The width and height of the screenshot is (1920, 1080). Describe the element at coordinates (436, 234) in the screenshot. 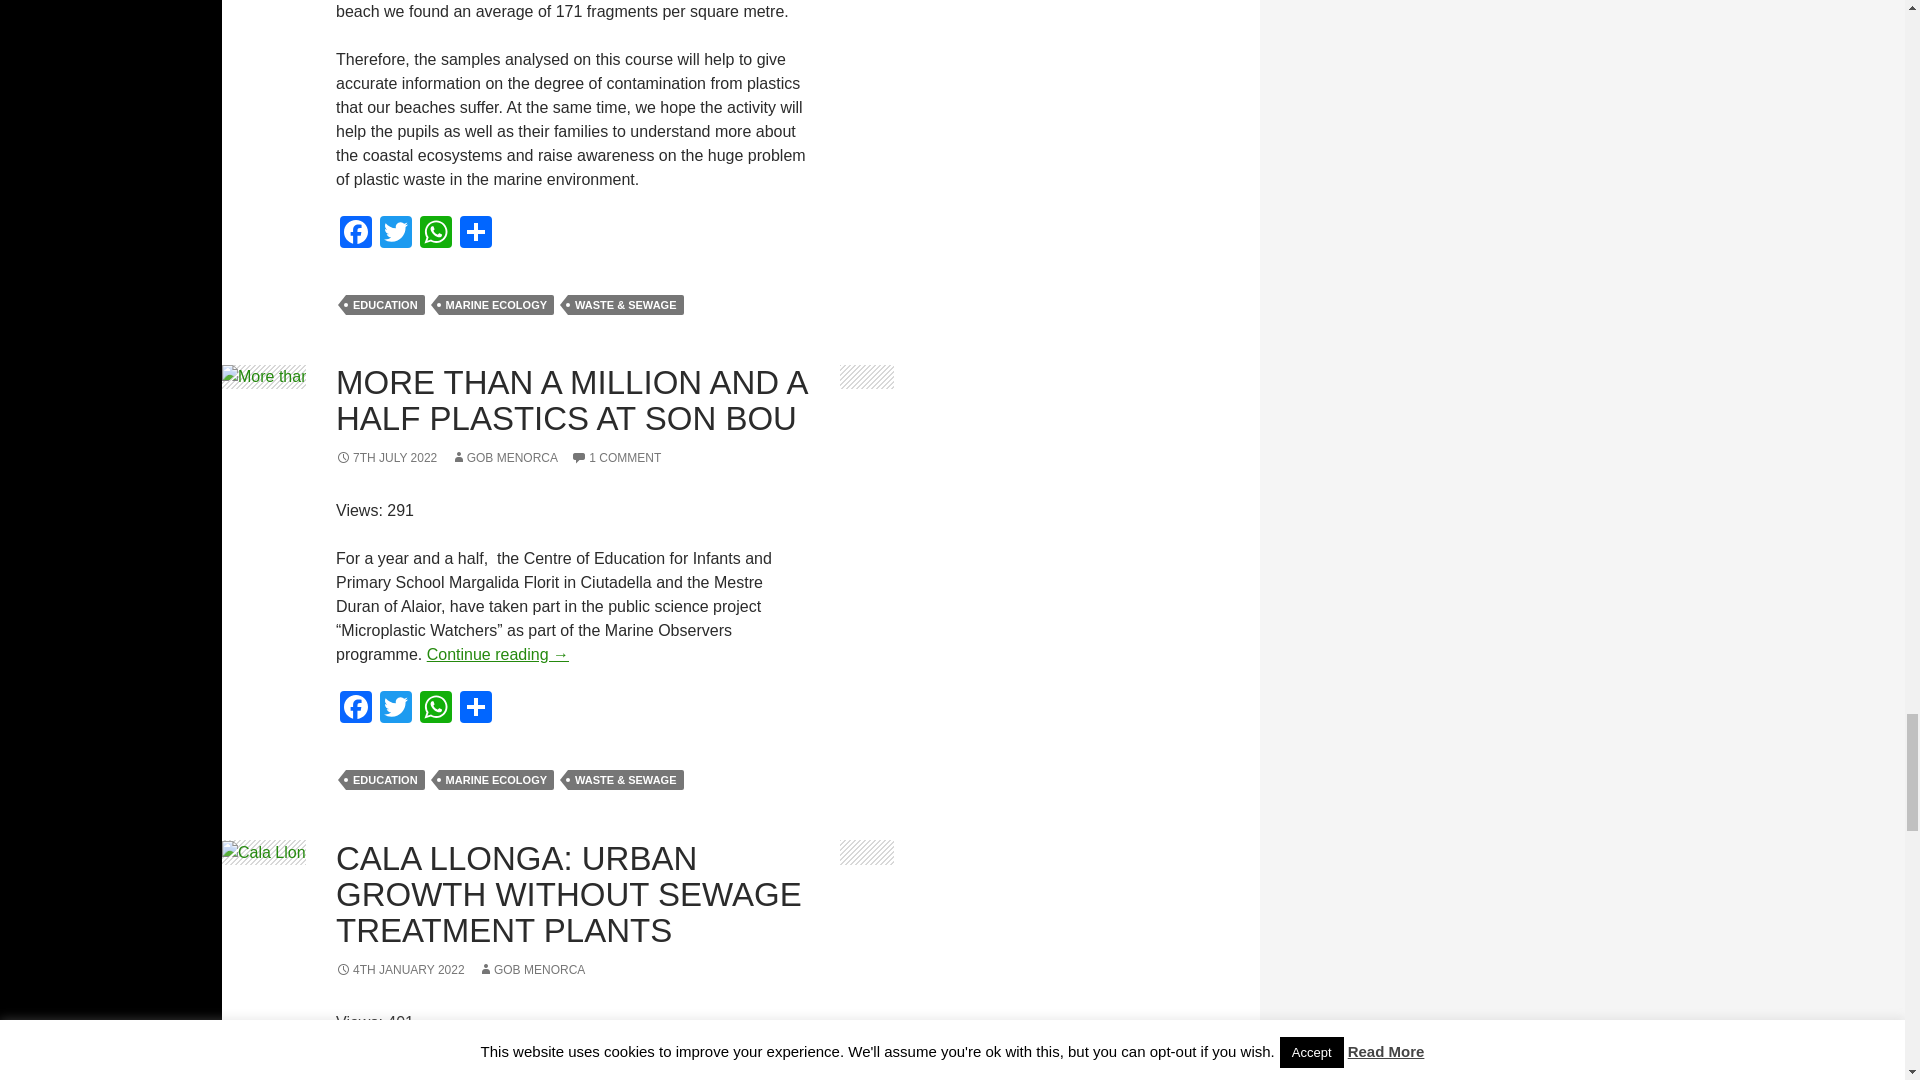

I see `WhatsApp` at that location.